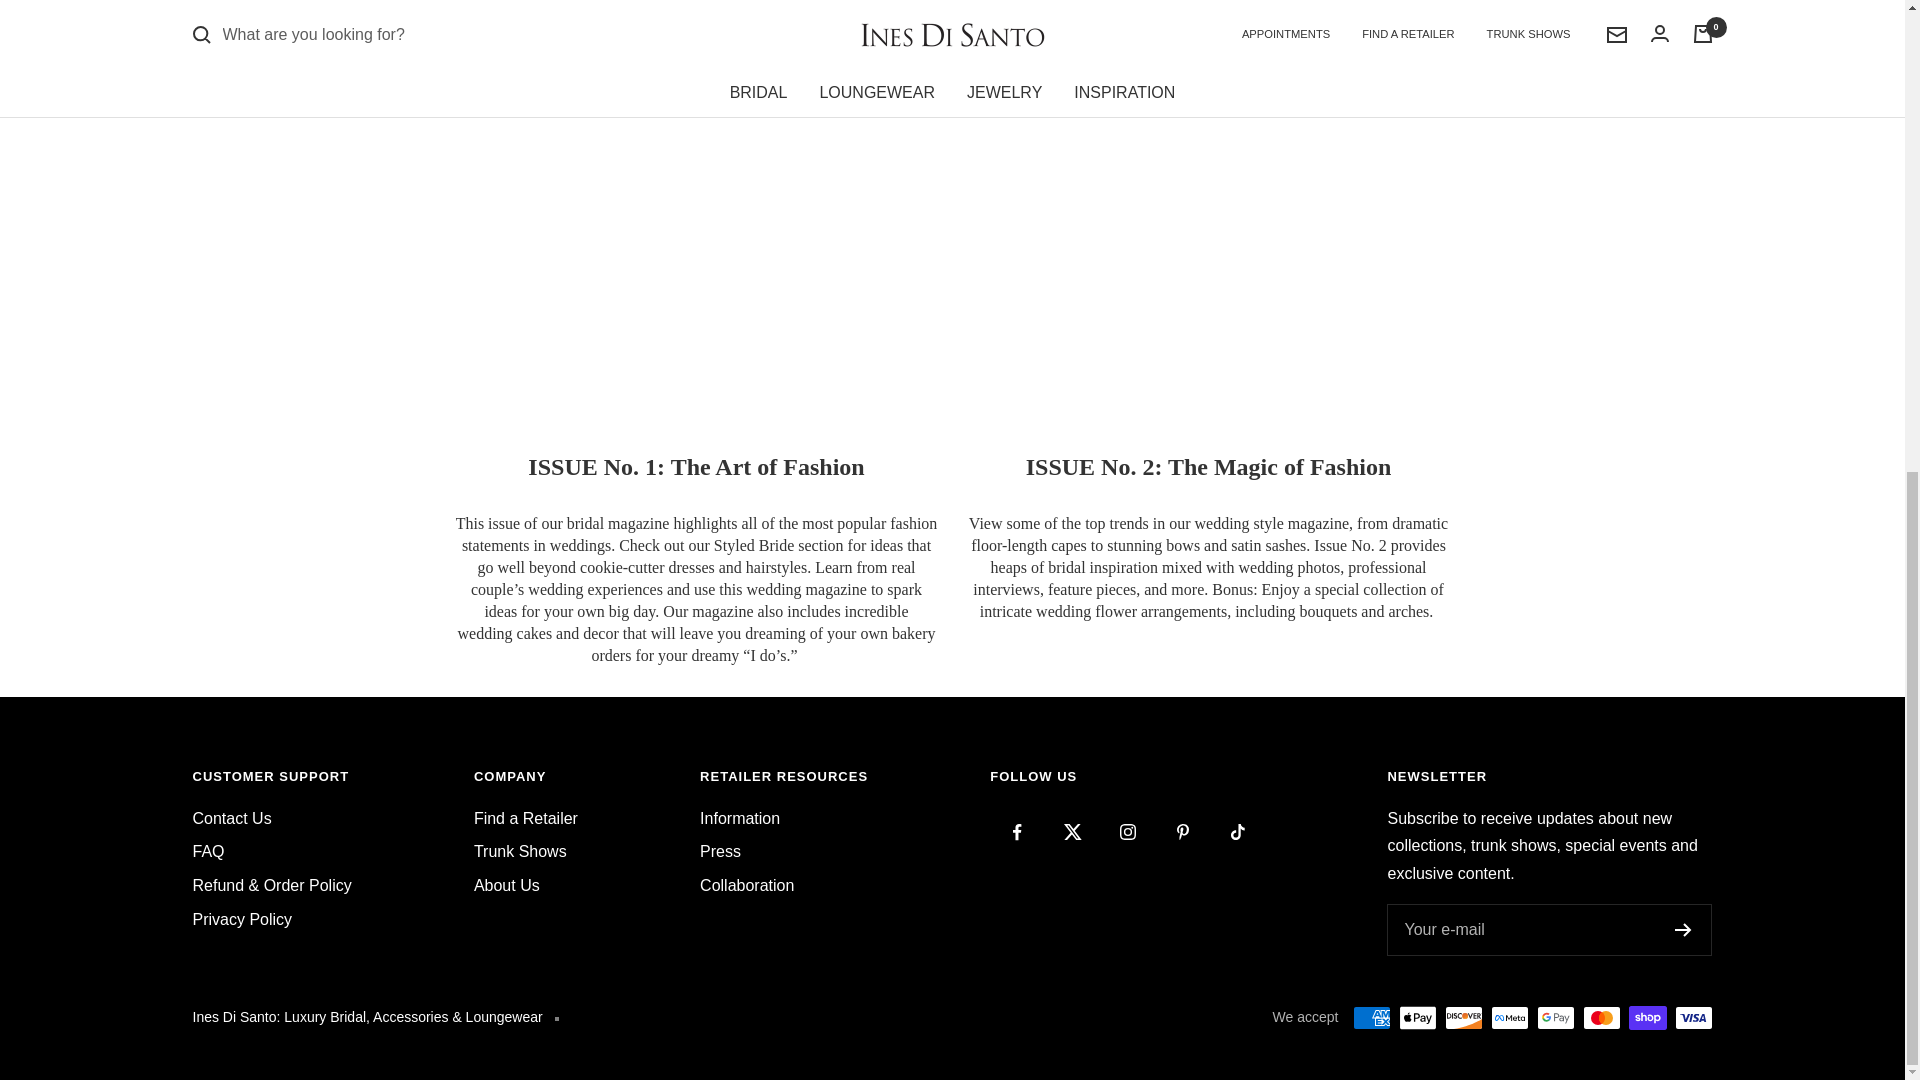 The width and height of the screenshot is (1920, 1080). What do you see at coordinates (1682, 930) in the screenshot?
I see `Register` at bounding box center [1682, 930].